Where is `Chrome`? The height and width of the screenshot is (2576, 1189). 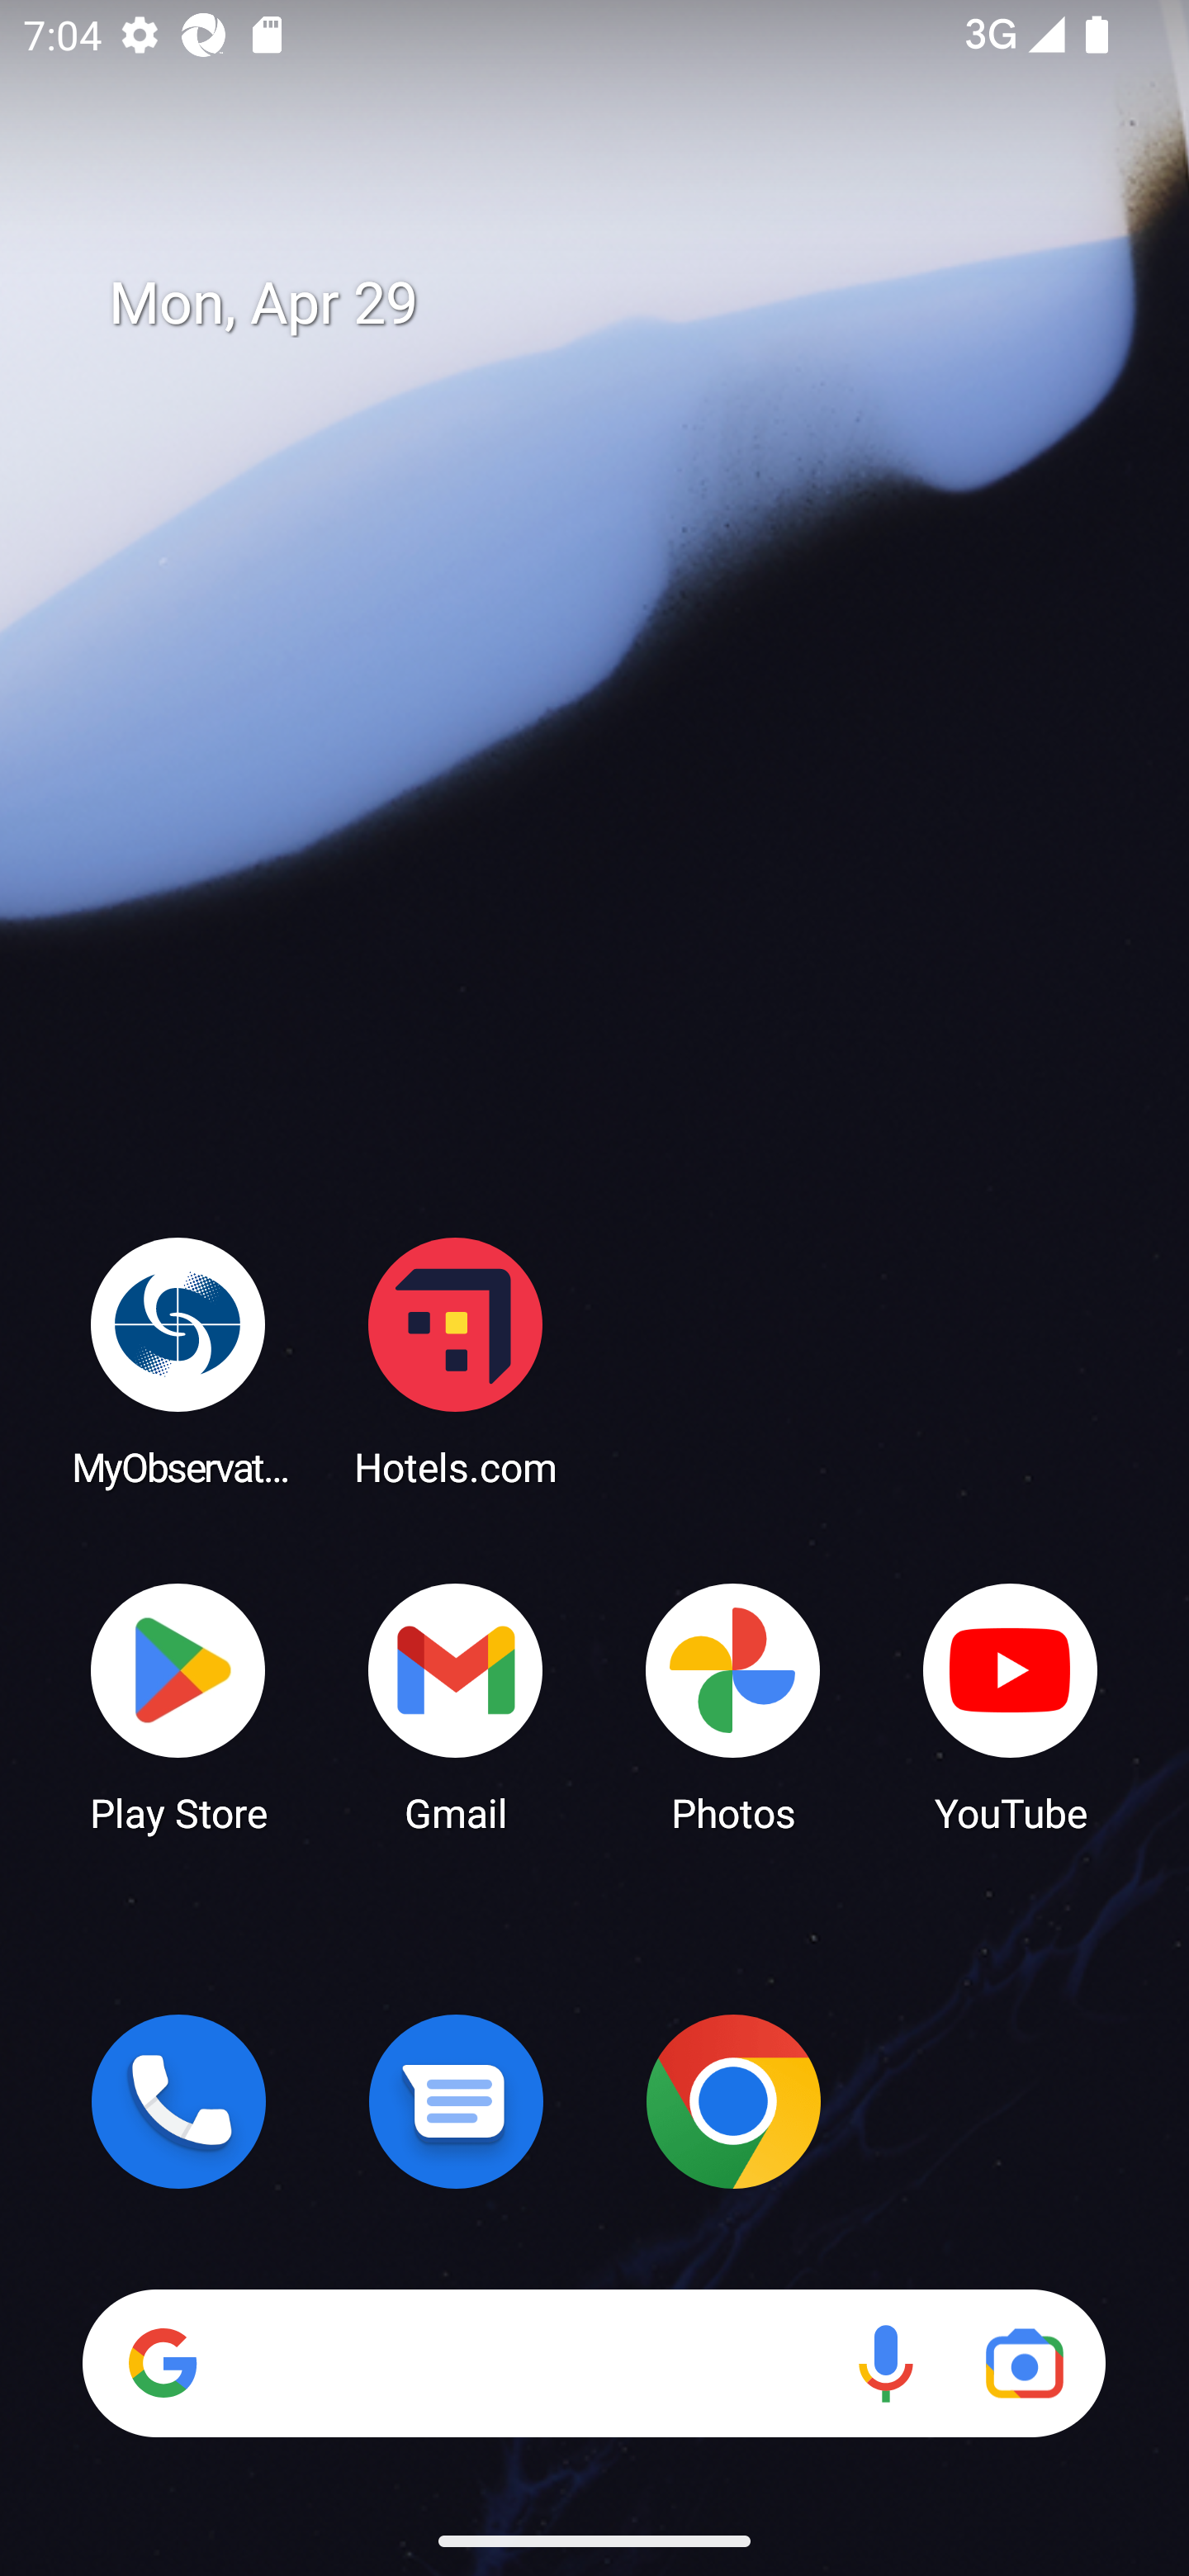
Chrome is located at coordinates (733, 2101).